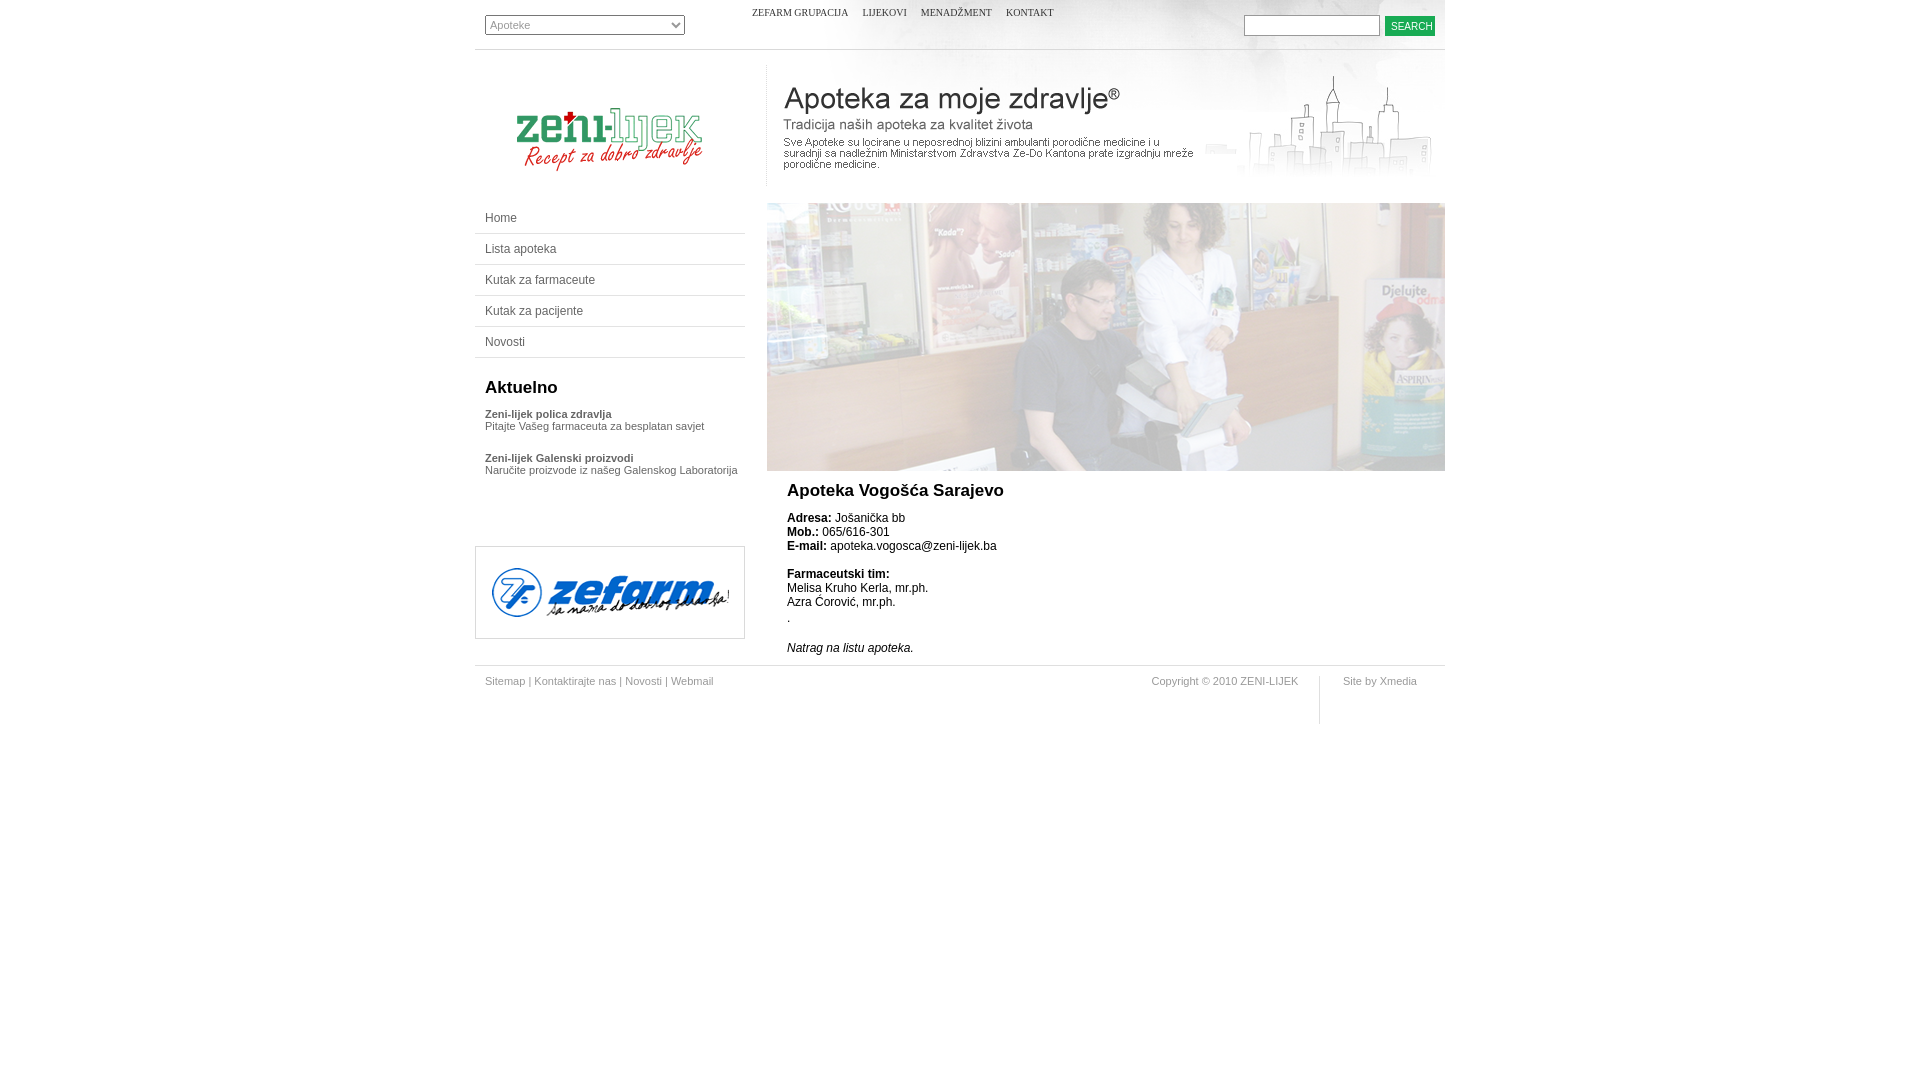  I want to click on ZEFARM GRUPACIJA, so click(800, 20).